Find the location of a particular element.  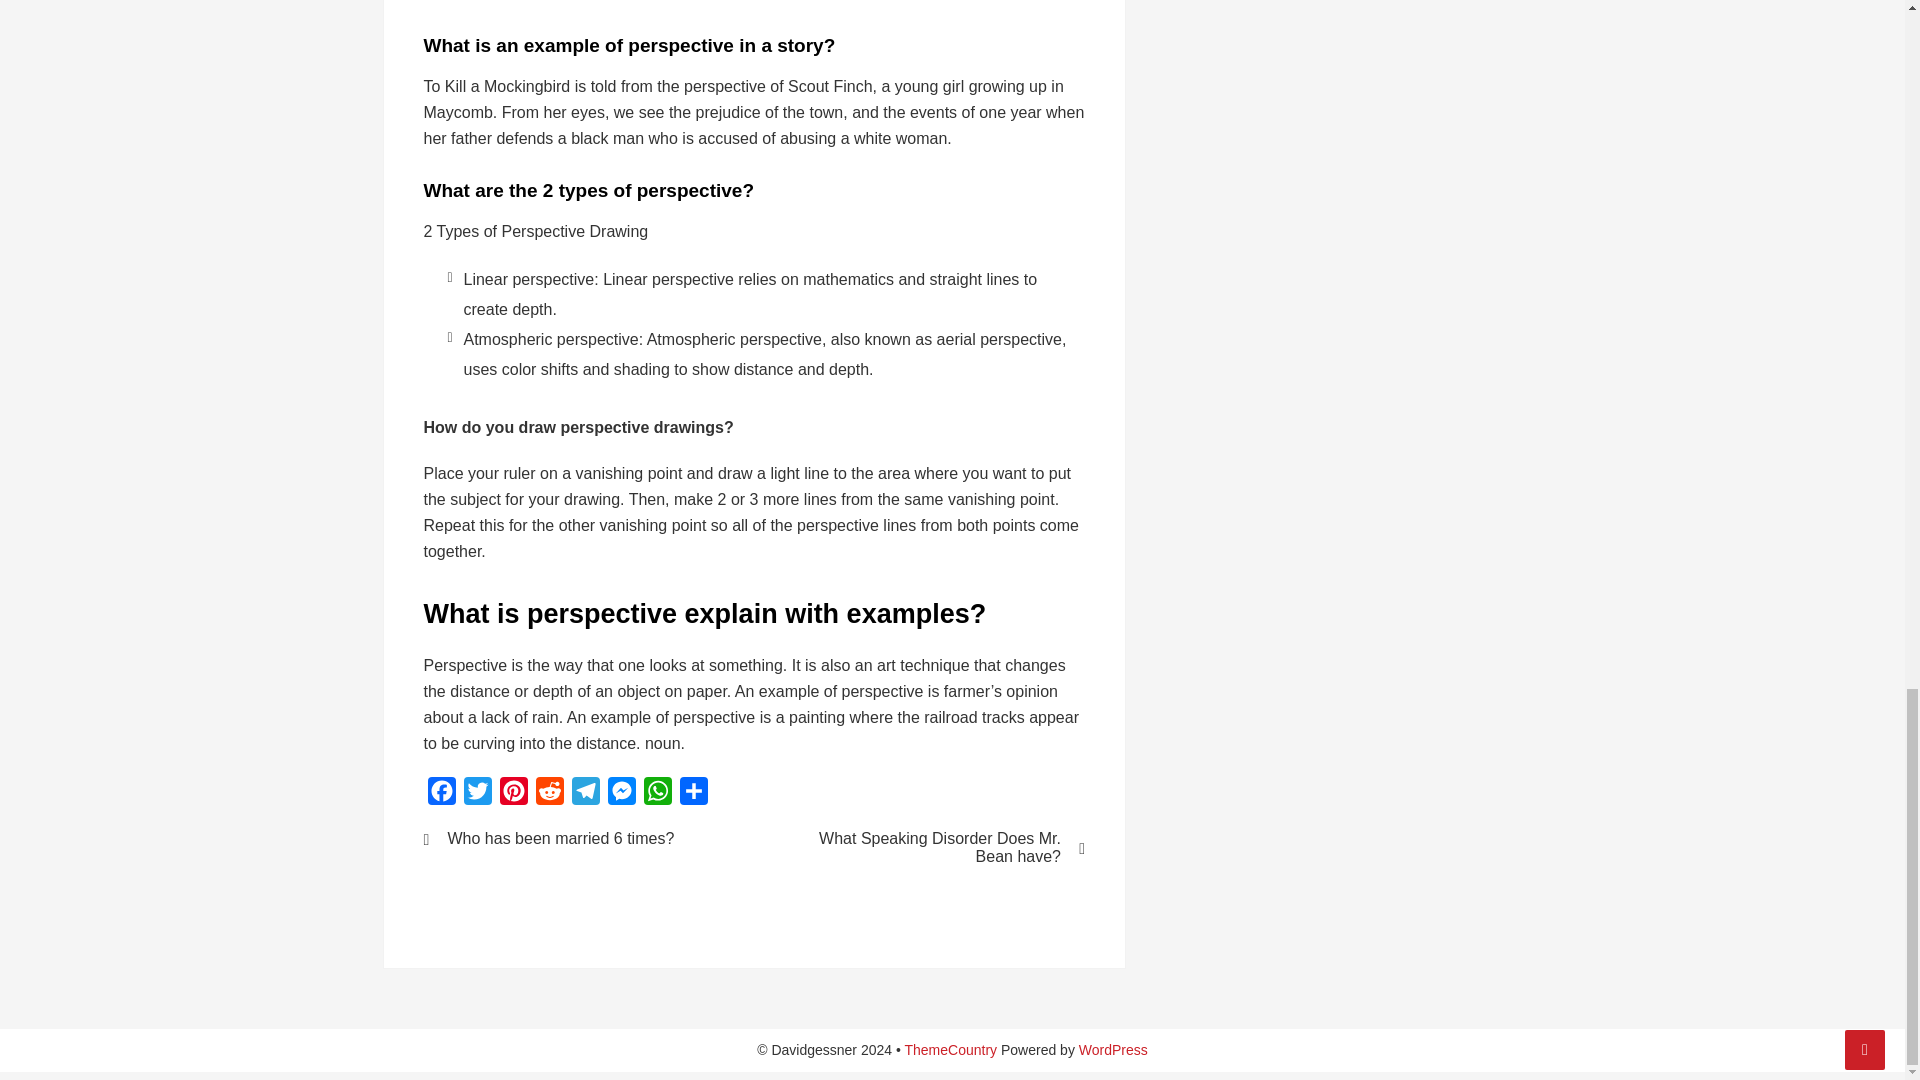

WhatsApp is located at coordinates (657, 795).